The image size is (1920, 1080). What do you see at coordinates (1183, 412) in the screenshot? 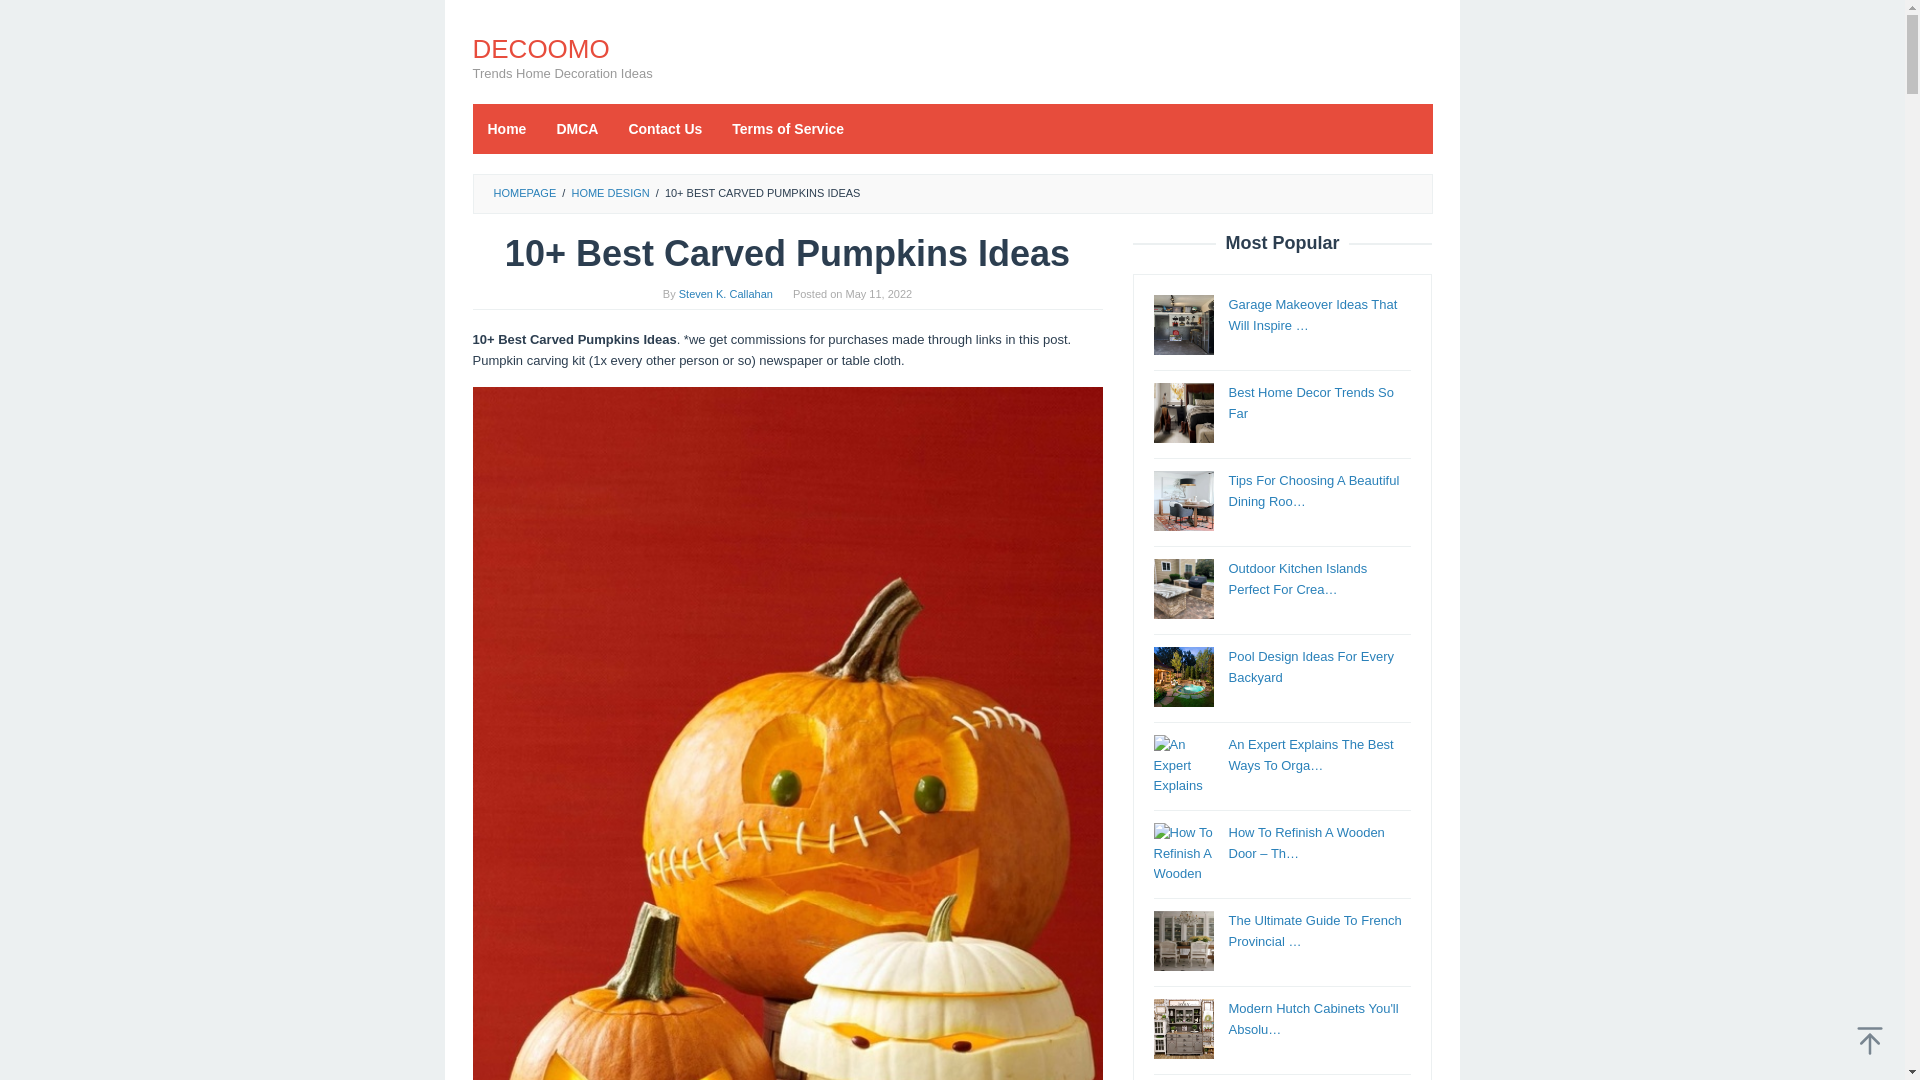
I see `Best Home Decor Trends So Far` at bounding box center [1183, 412].